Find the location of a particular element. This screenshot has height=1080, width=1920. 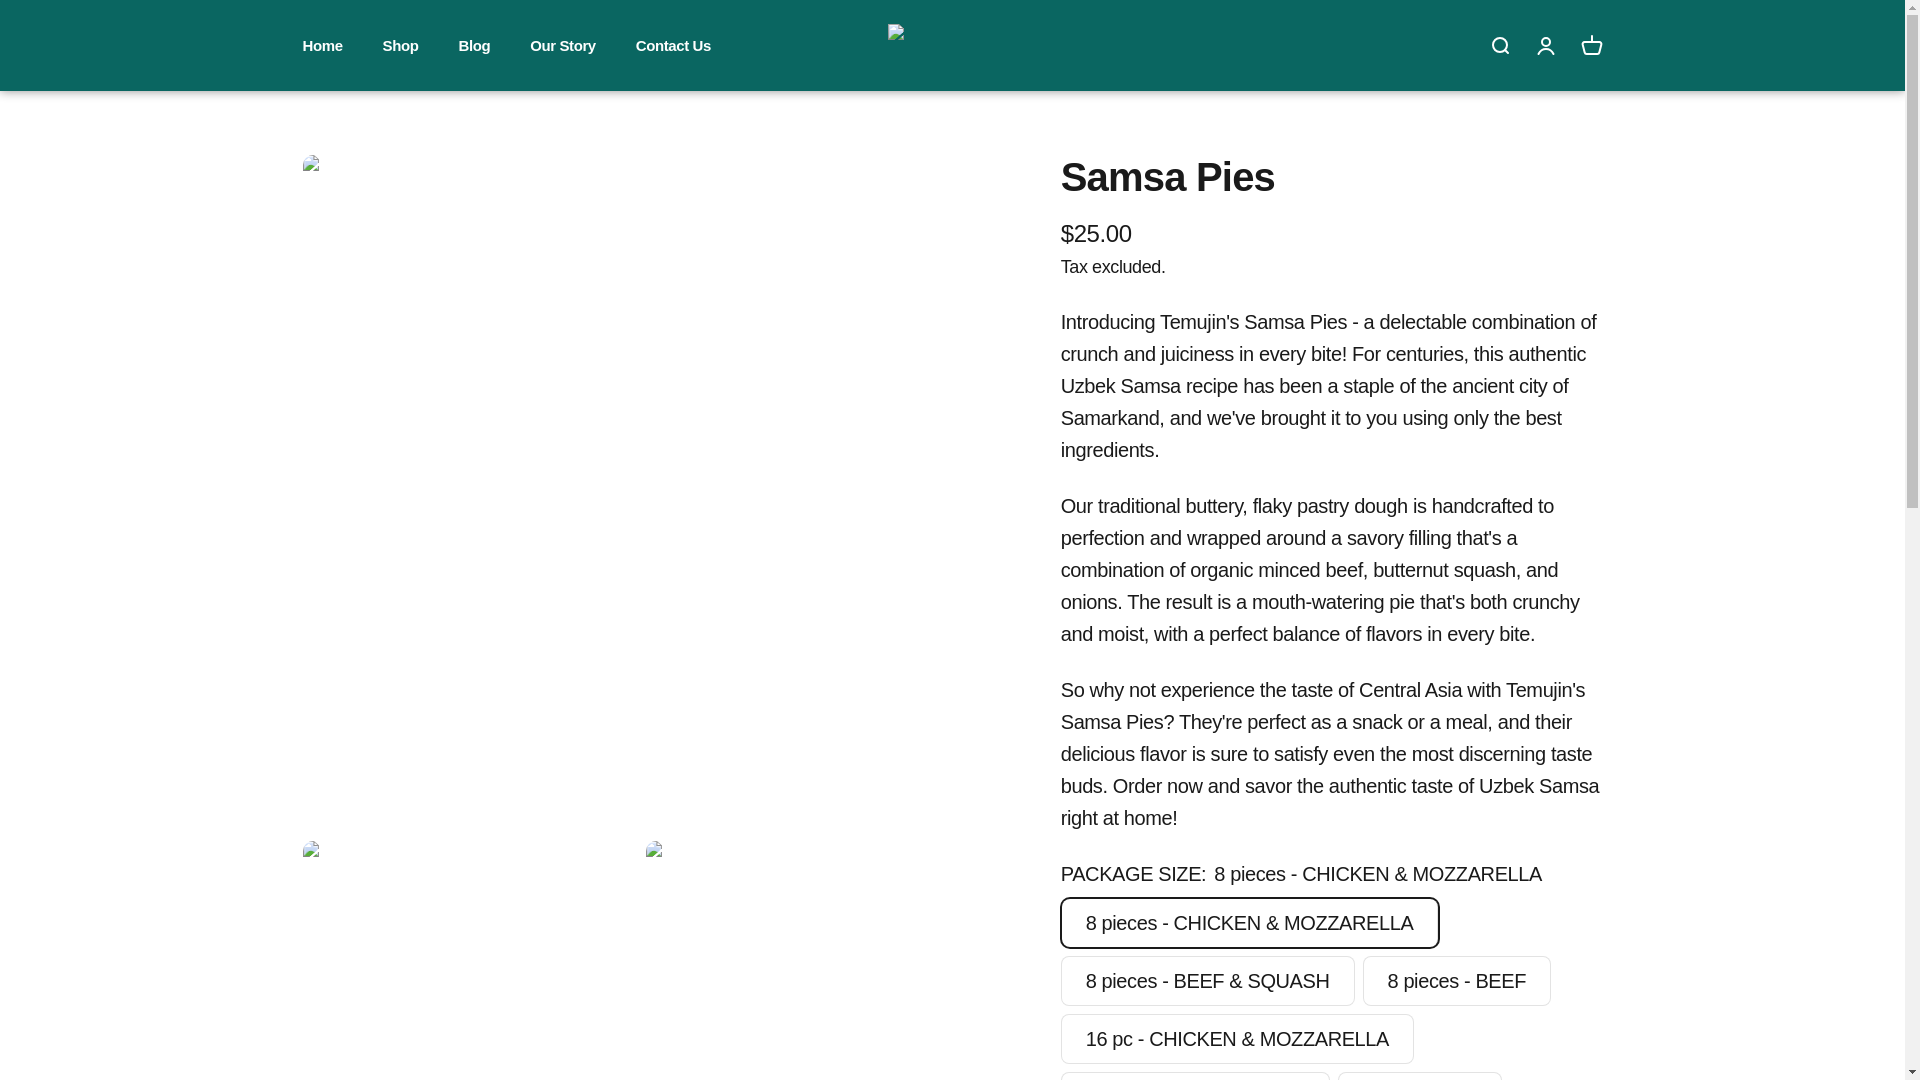

8 pieces - BEEF is located at coordinates (562, 44).